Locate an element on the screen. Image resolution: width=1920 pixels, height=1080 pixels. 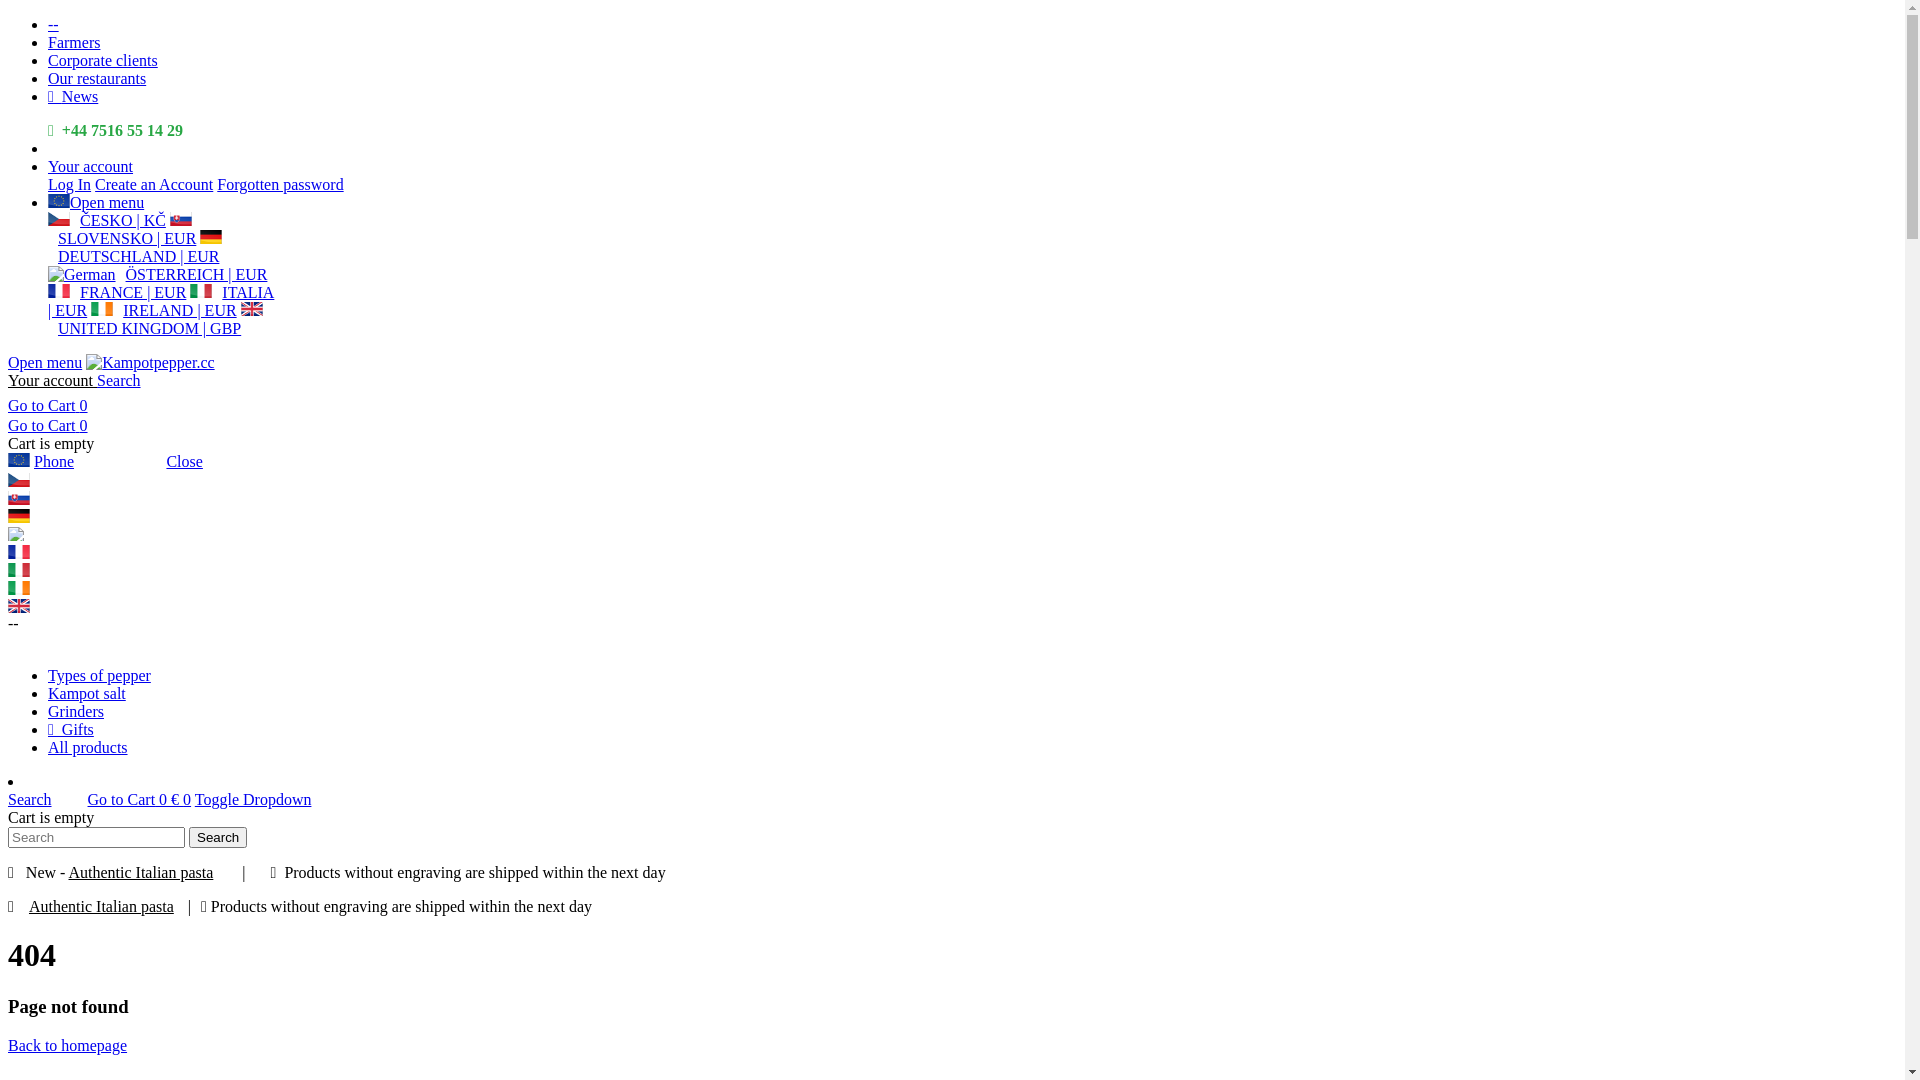
Home is located at coordinates (150, 362).